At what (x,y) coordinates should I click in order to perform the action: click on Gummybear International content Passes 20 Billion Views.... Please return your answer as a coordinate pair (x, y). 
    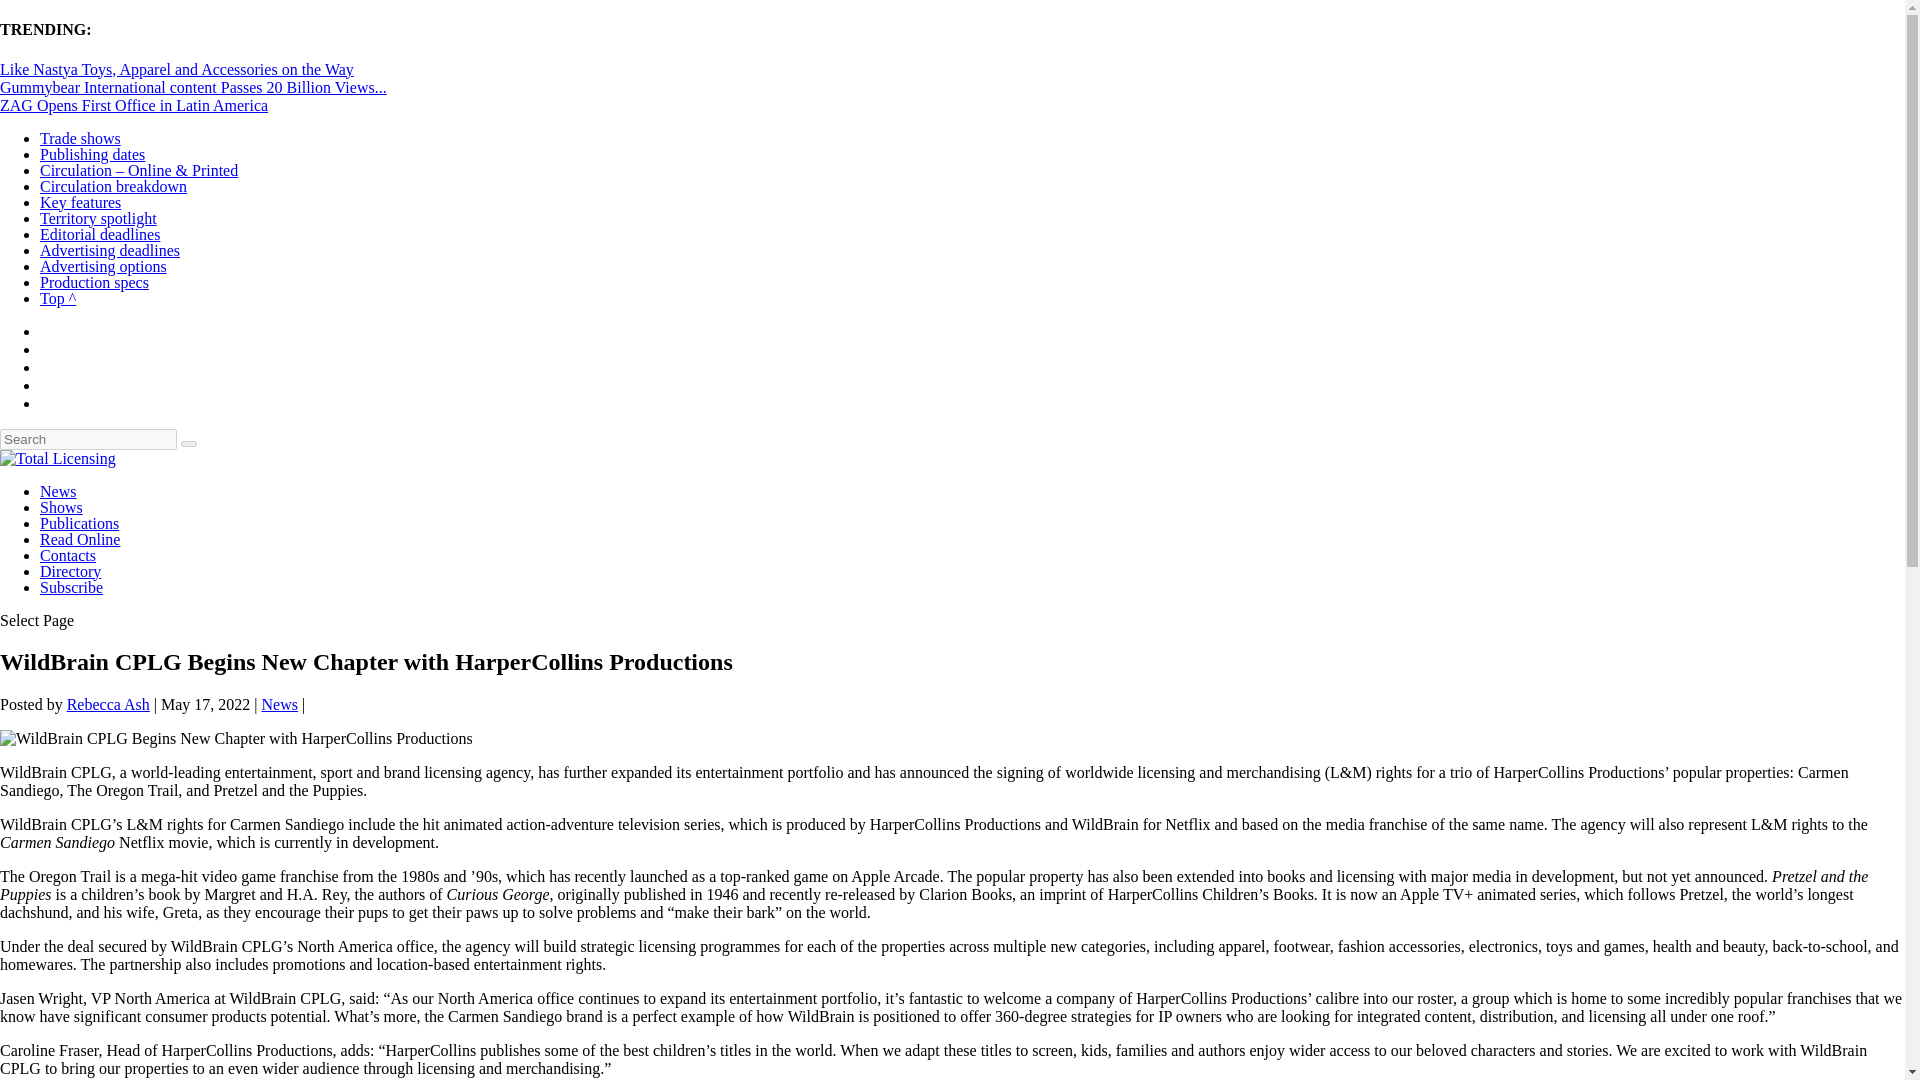
    Looking at the image, I should click on (194, 87).